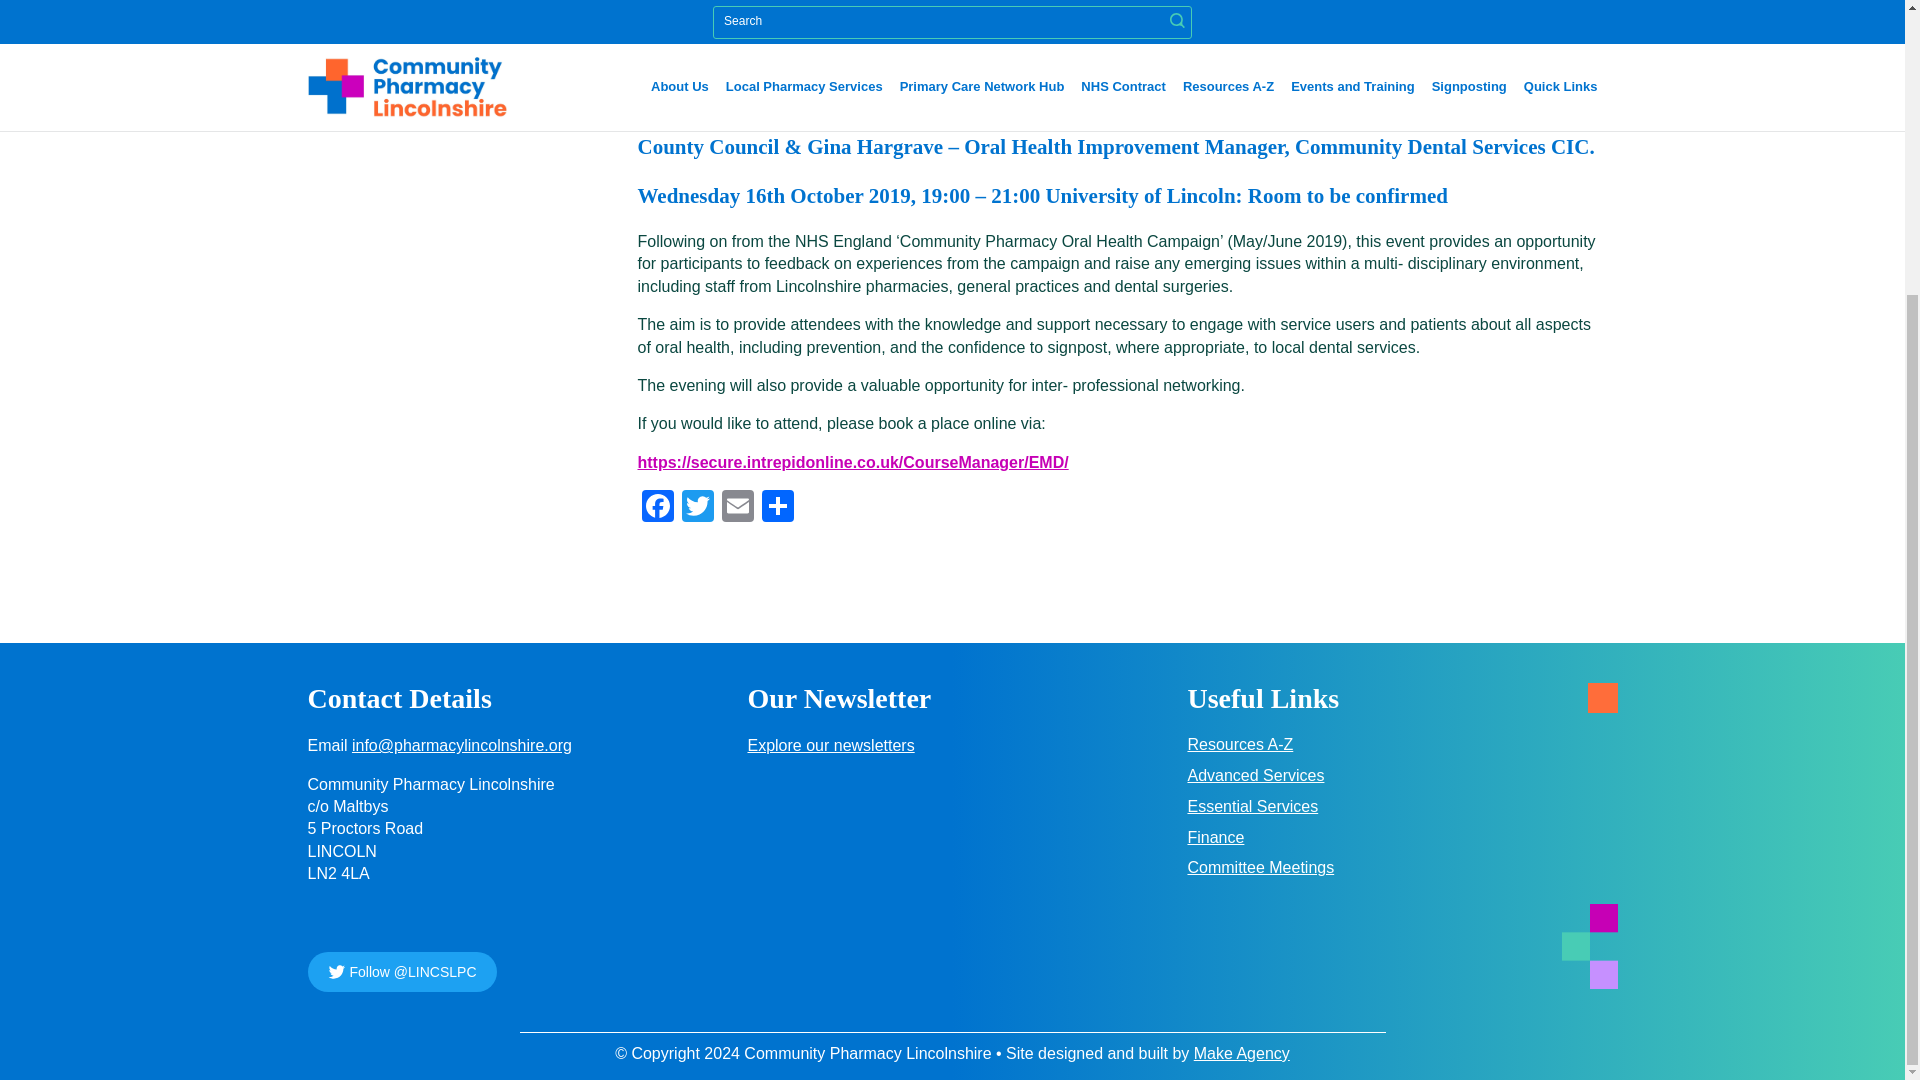 The width and height of the screenshot is (1920, 1080). I want to click on Facebook, so click(657, 508).